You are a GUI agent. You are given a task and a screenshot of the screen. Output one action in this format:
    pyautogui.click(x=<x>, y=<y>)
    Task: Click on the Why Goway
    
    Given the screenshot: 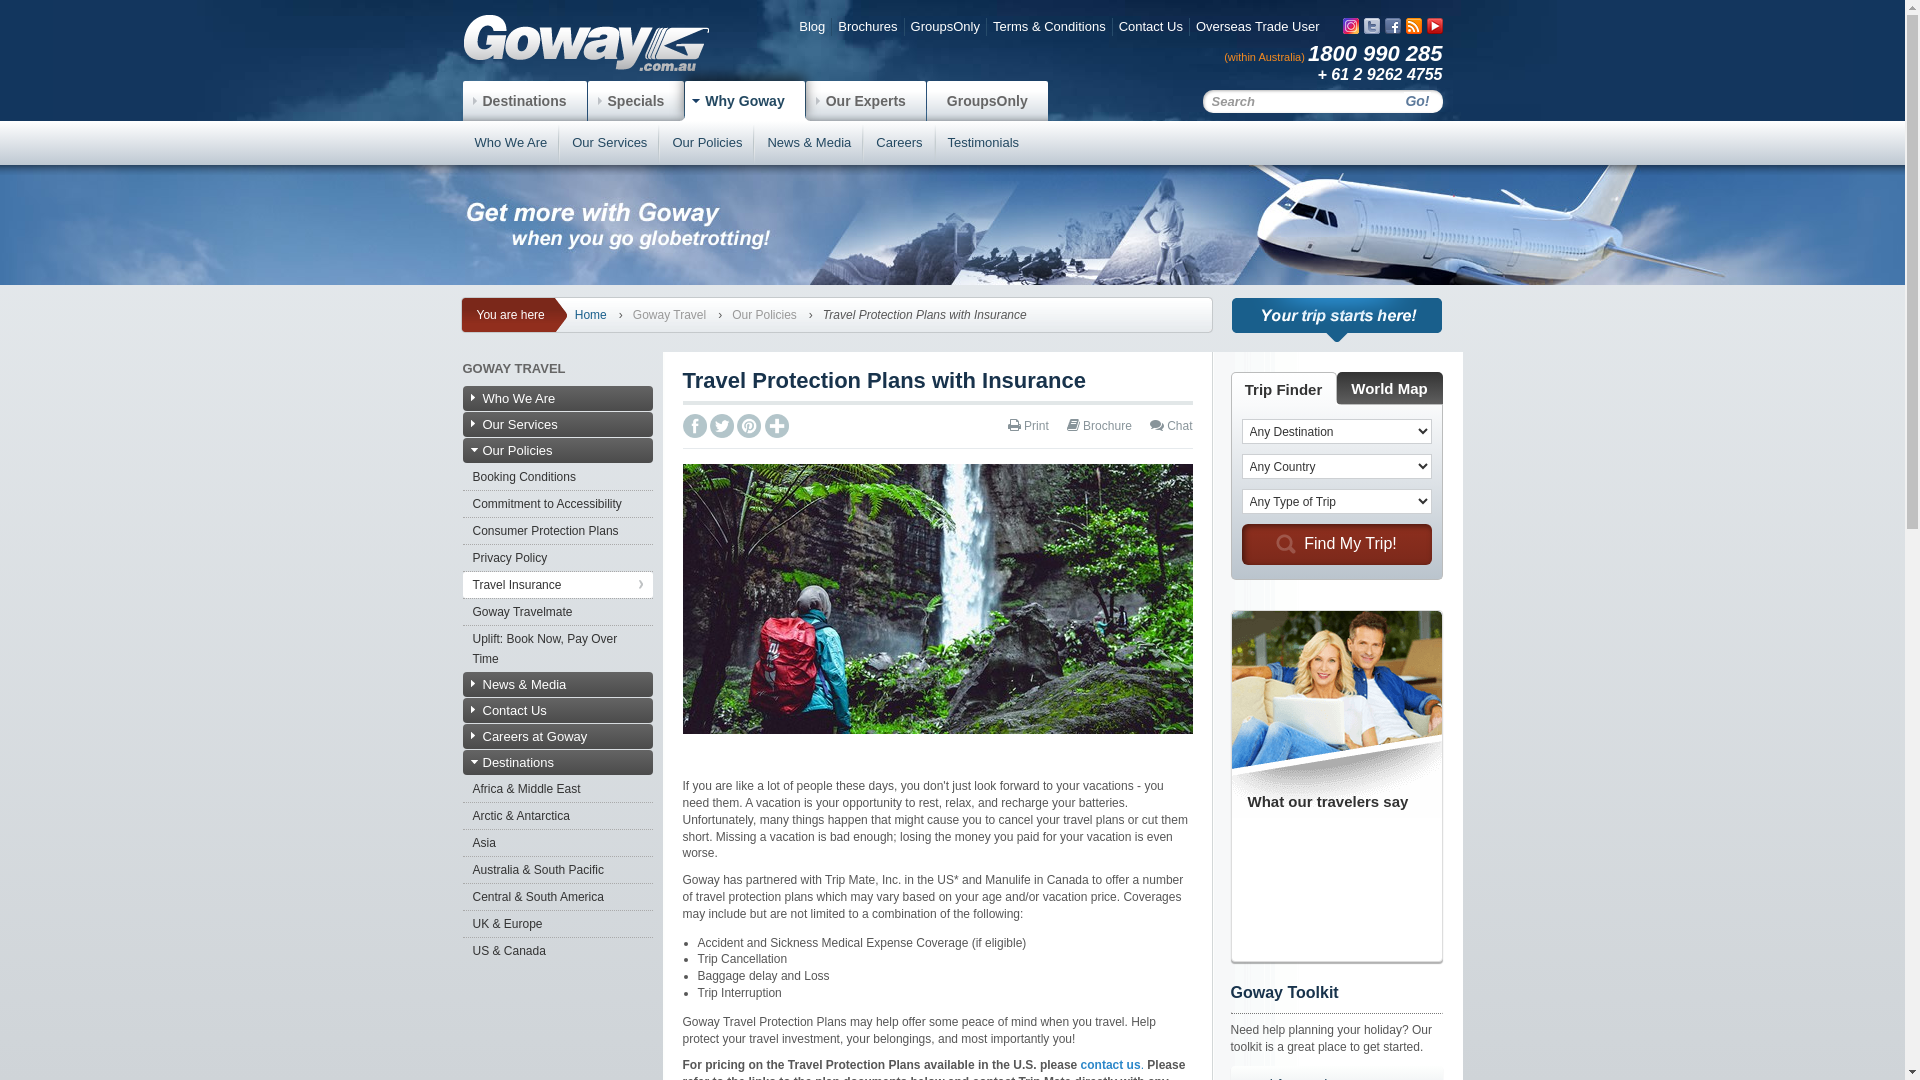 What is the action you would take?
    pyautogui.click(x=744, y=101)
    